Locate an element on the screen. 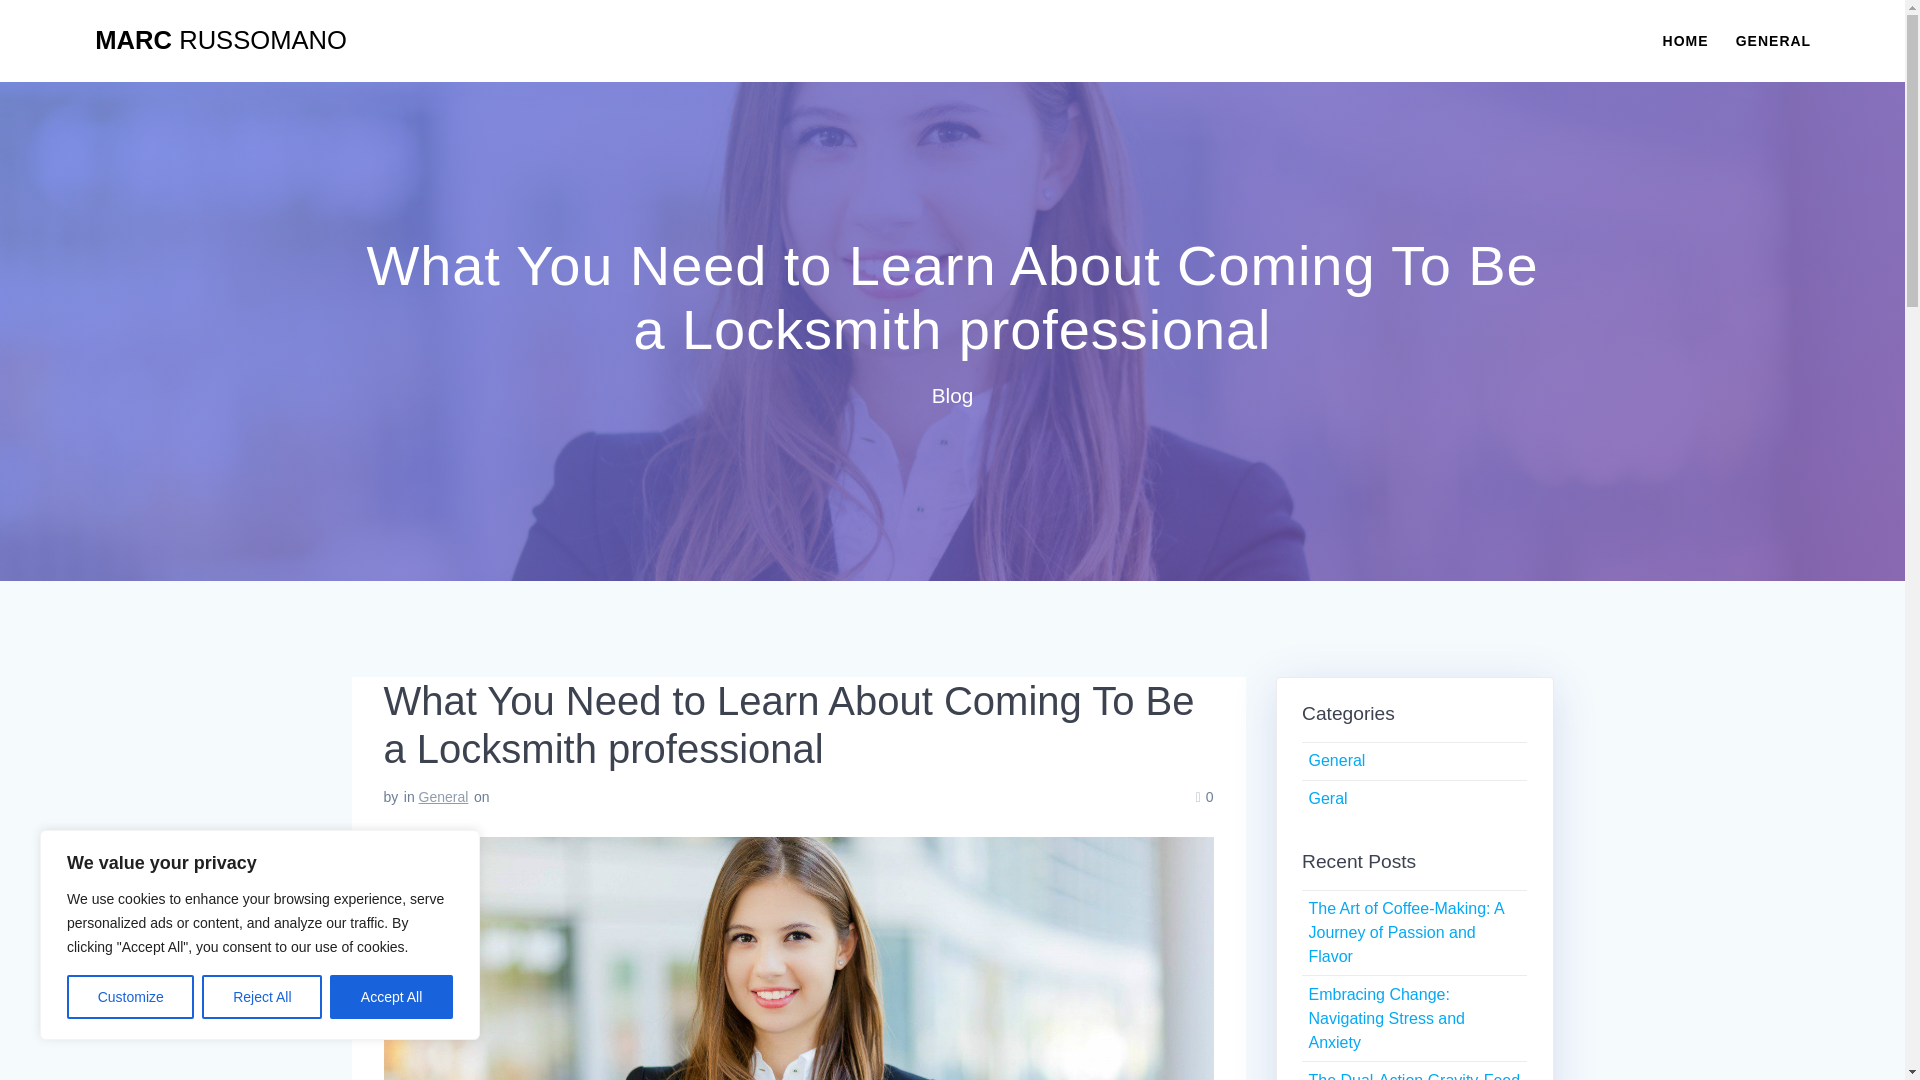 This screenshot has height=1080, width=1920. Accept All is located at coordinates (392, 997).